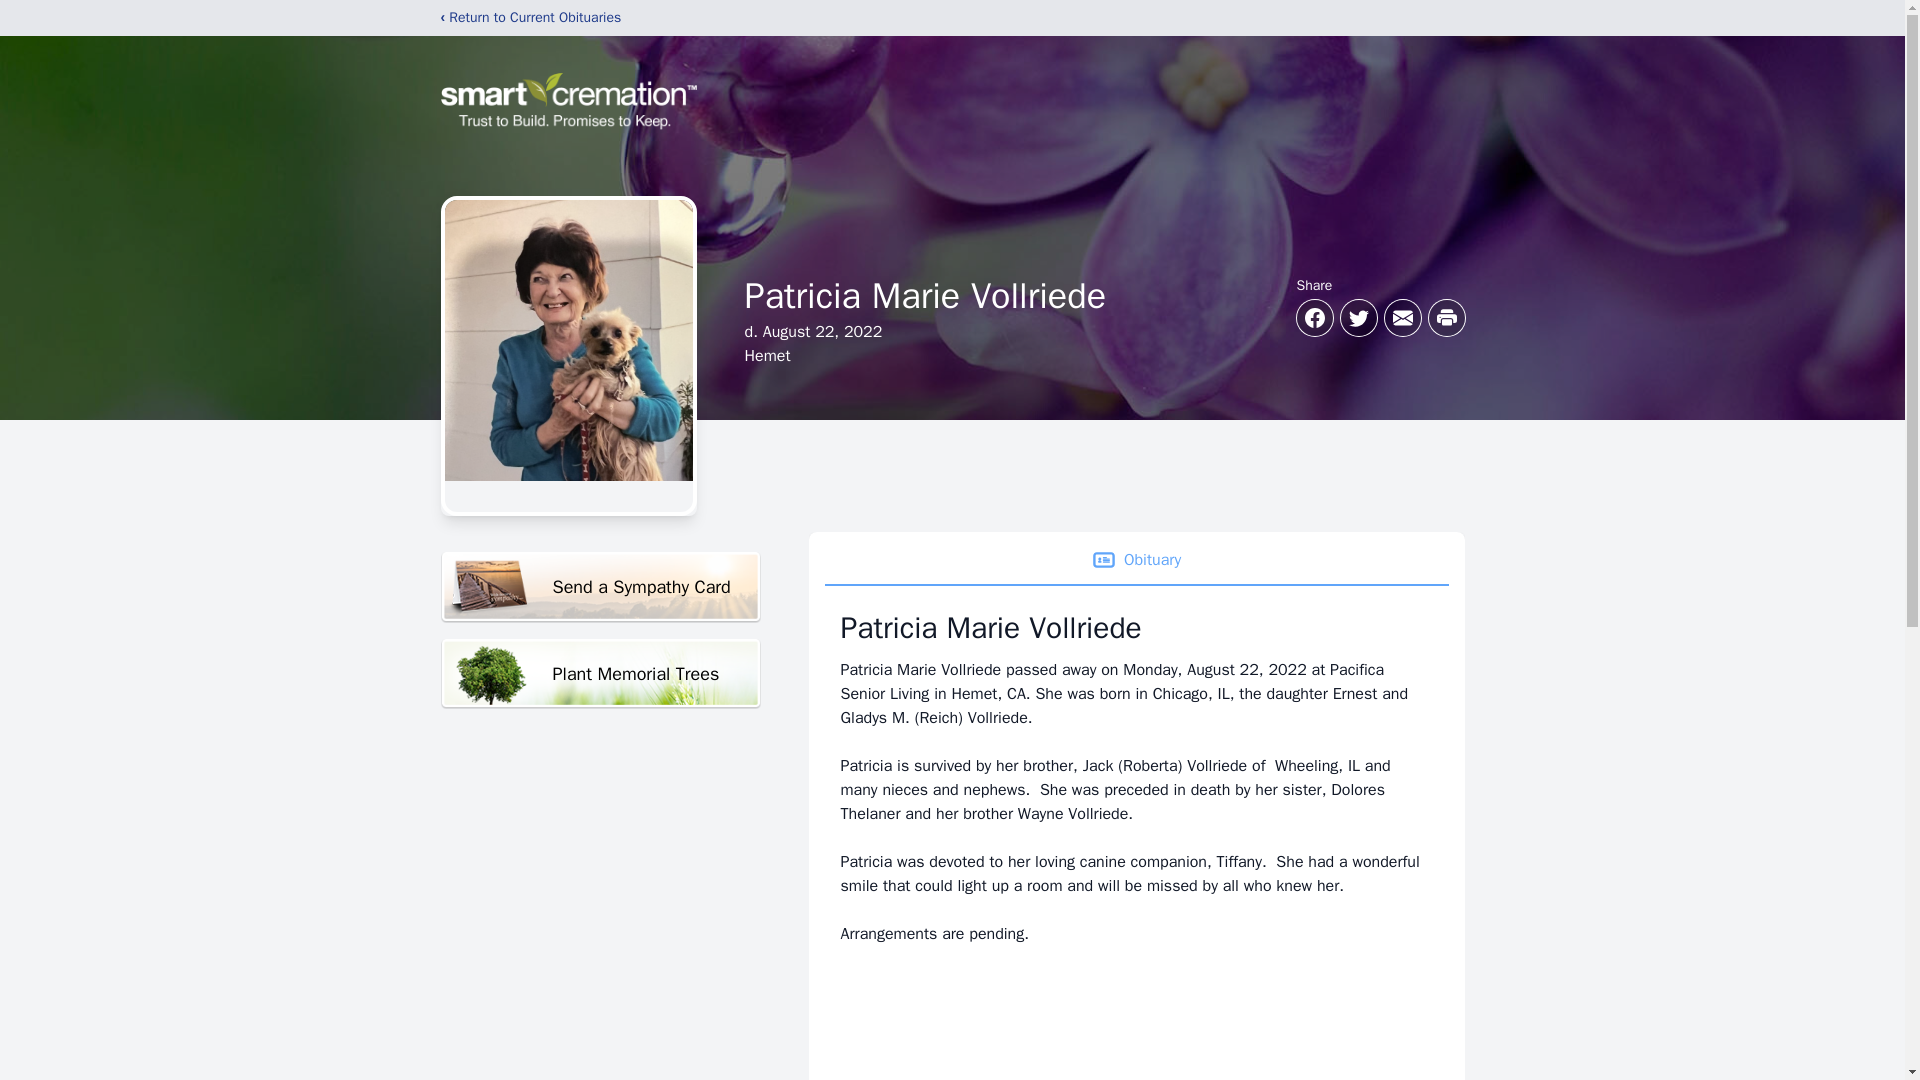  I want to click on Send a Sympathy Card, so click(600, 587).